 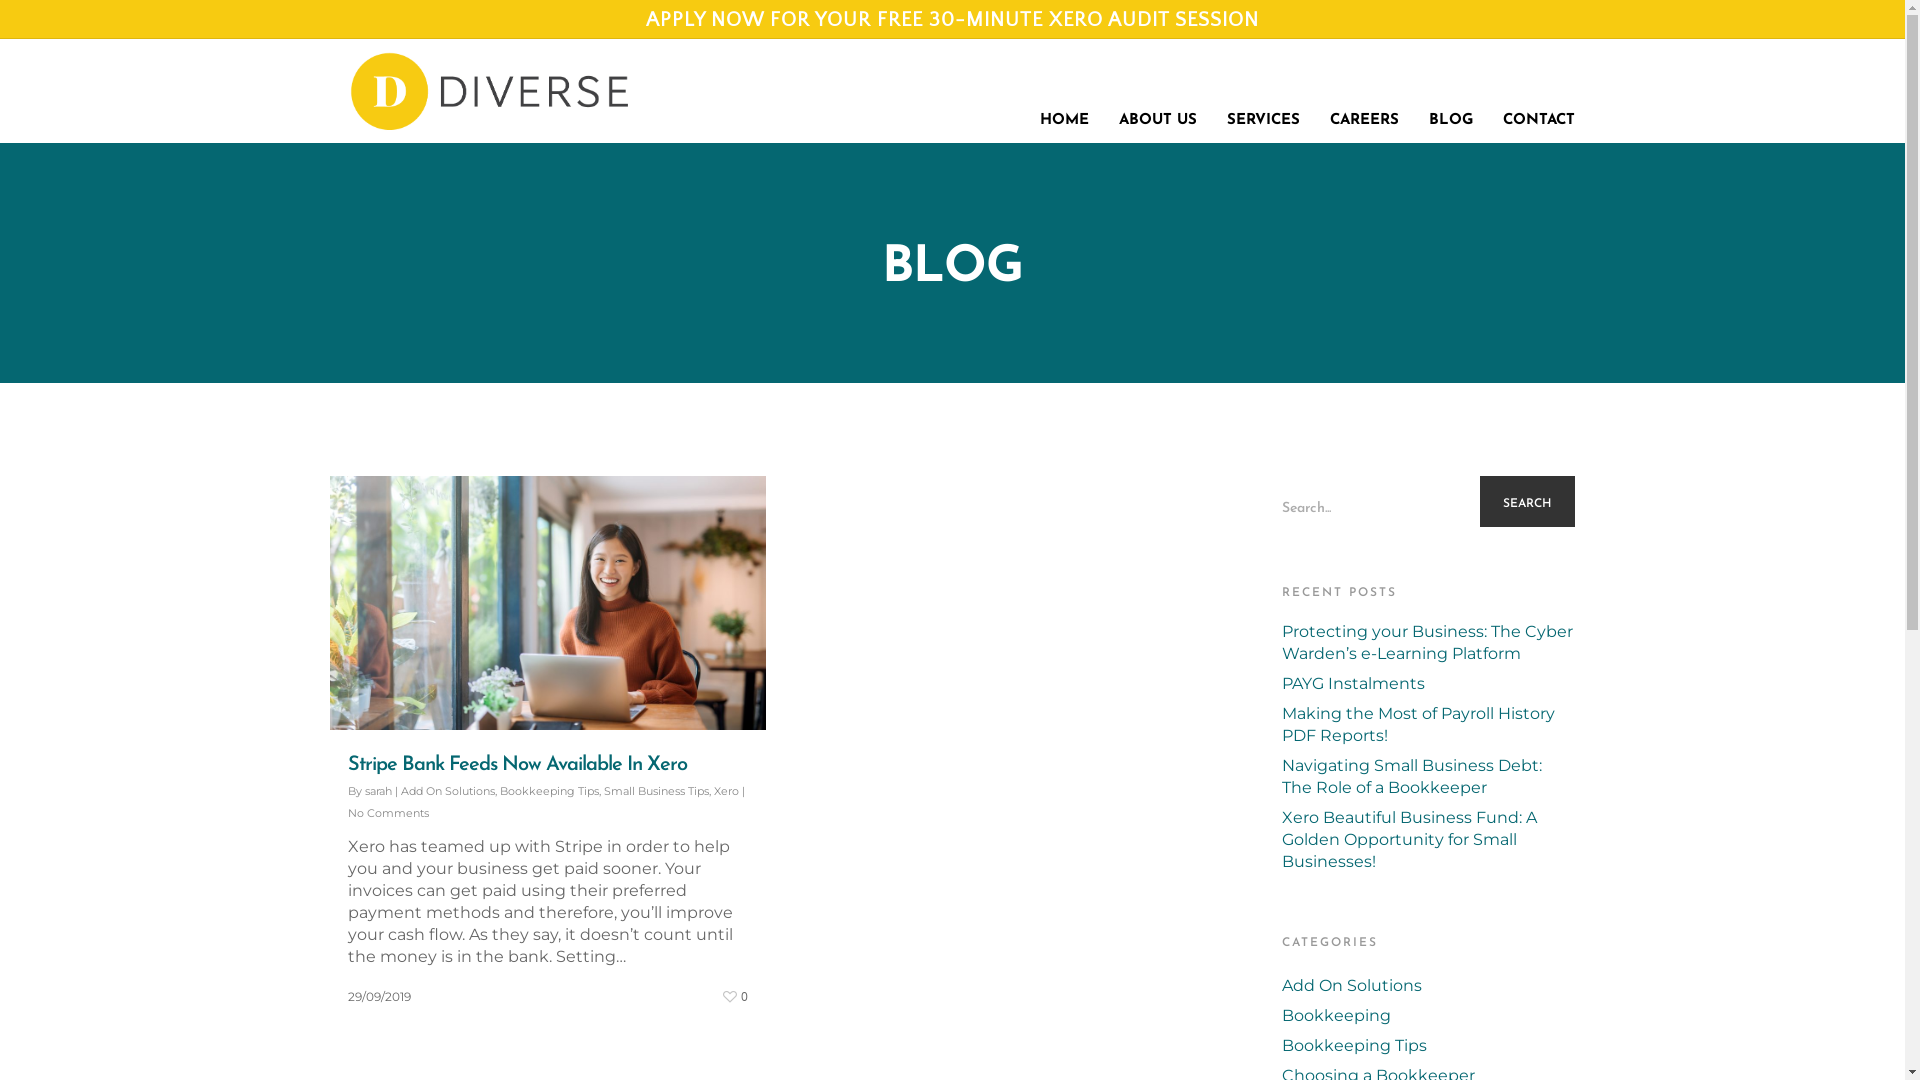 I want to click on Small Business Tips, so click(x=656, y=791).